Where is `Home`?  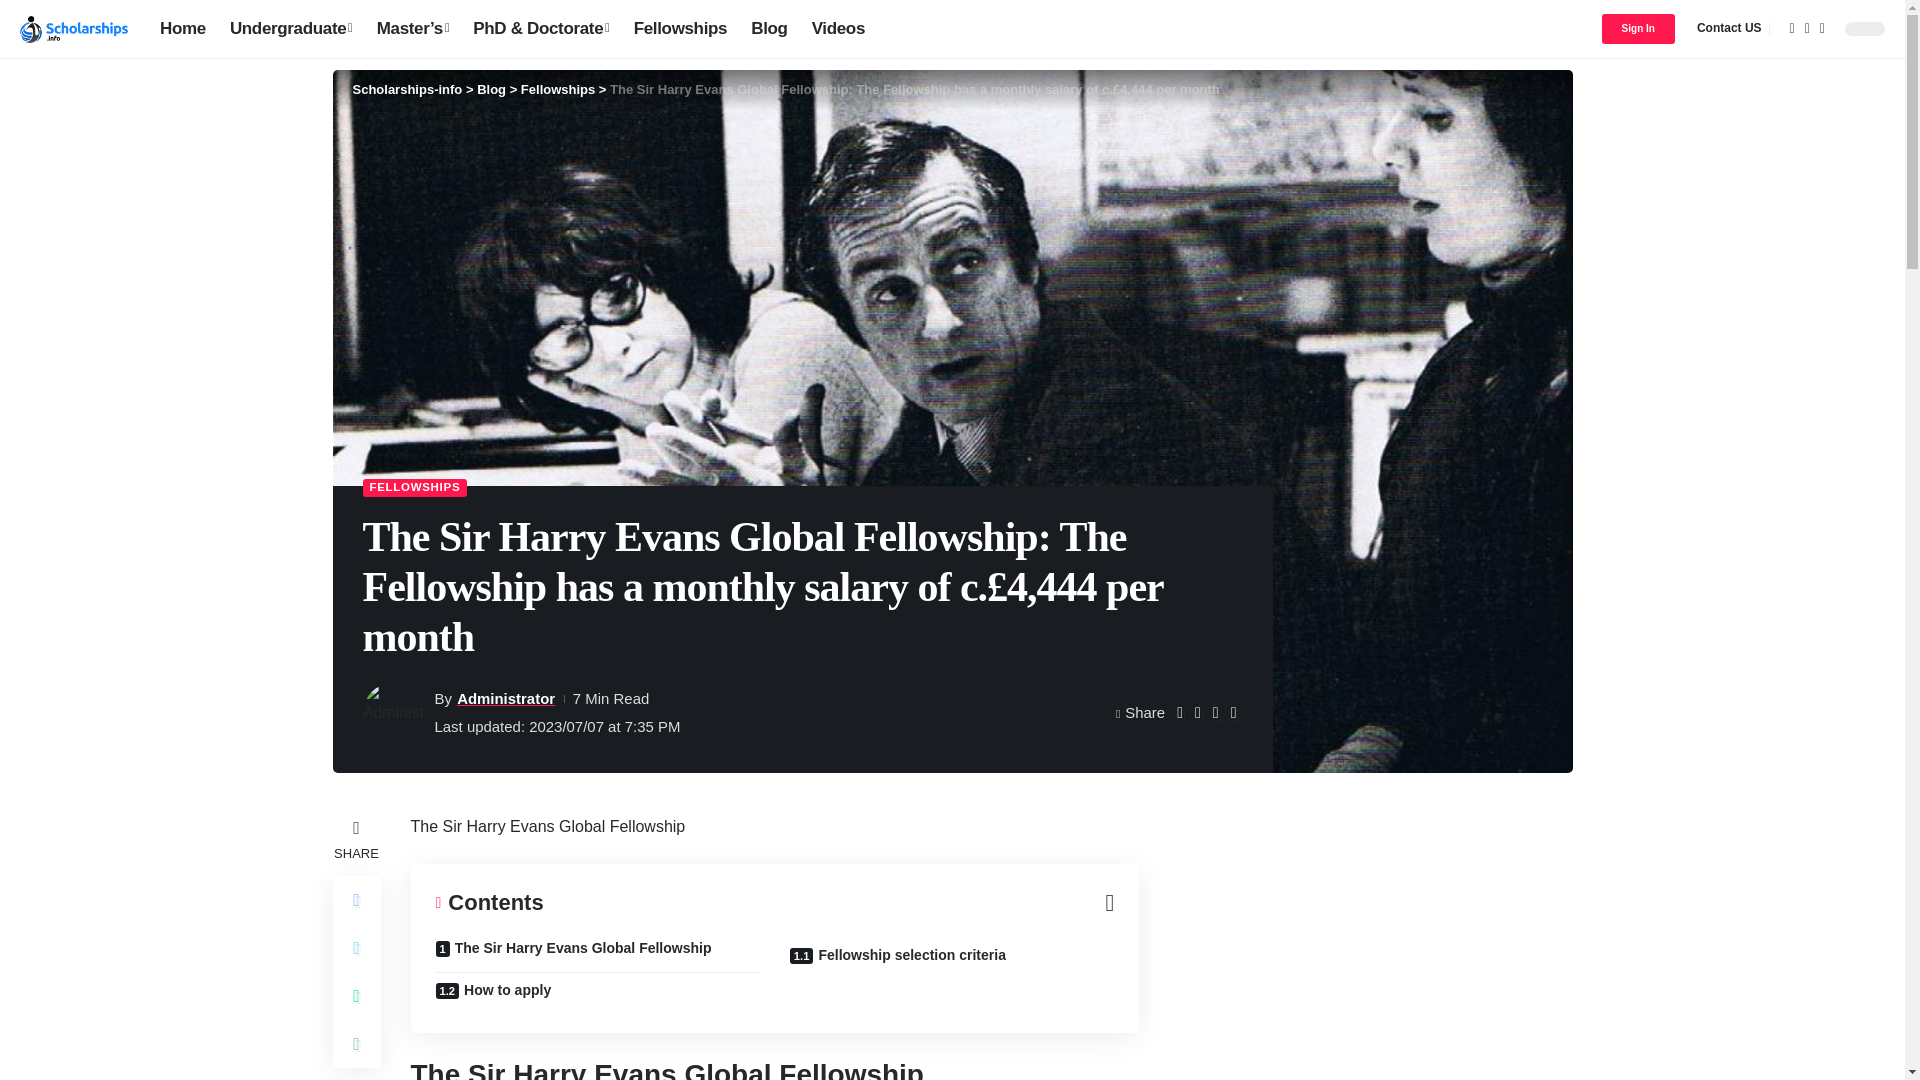
Home is located at coordinates (182, 28).